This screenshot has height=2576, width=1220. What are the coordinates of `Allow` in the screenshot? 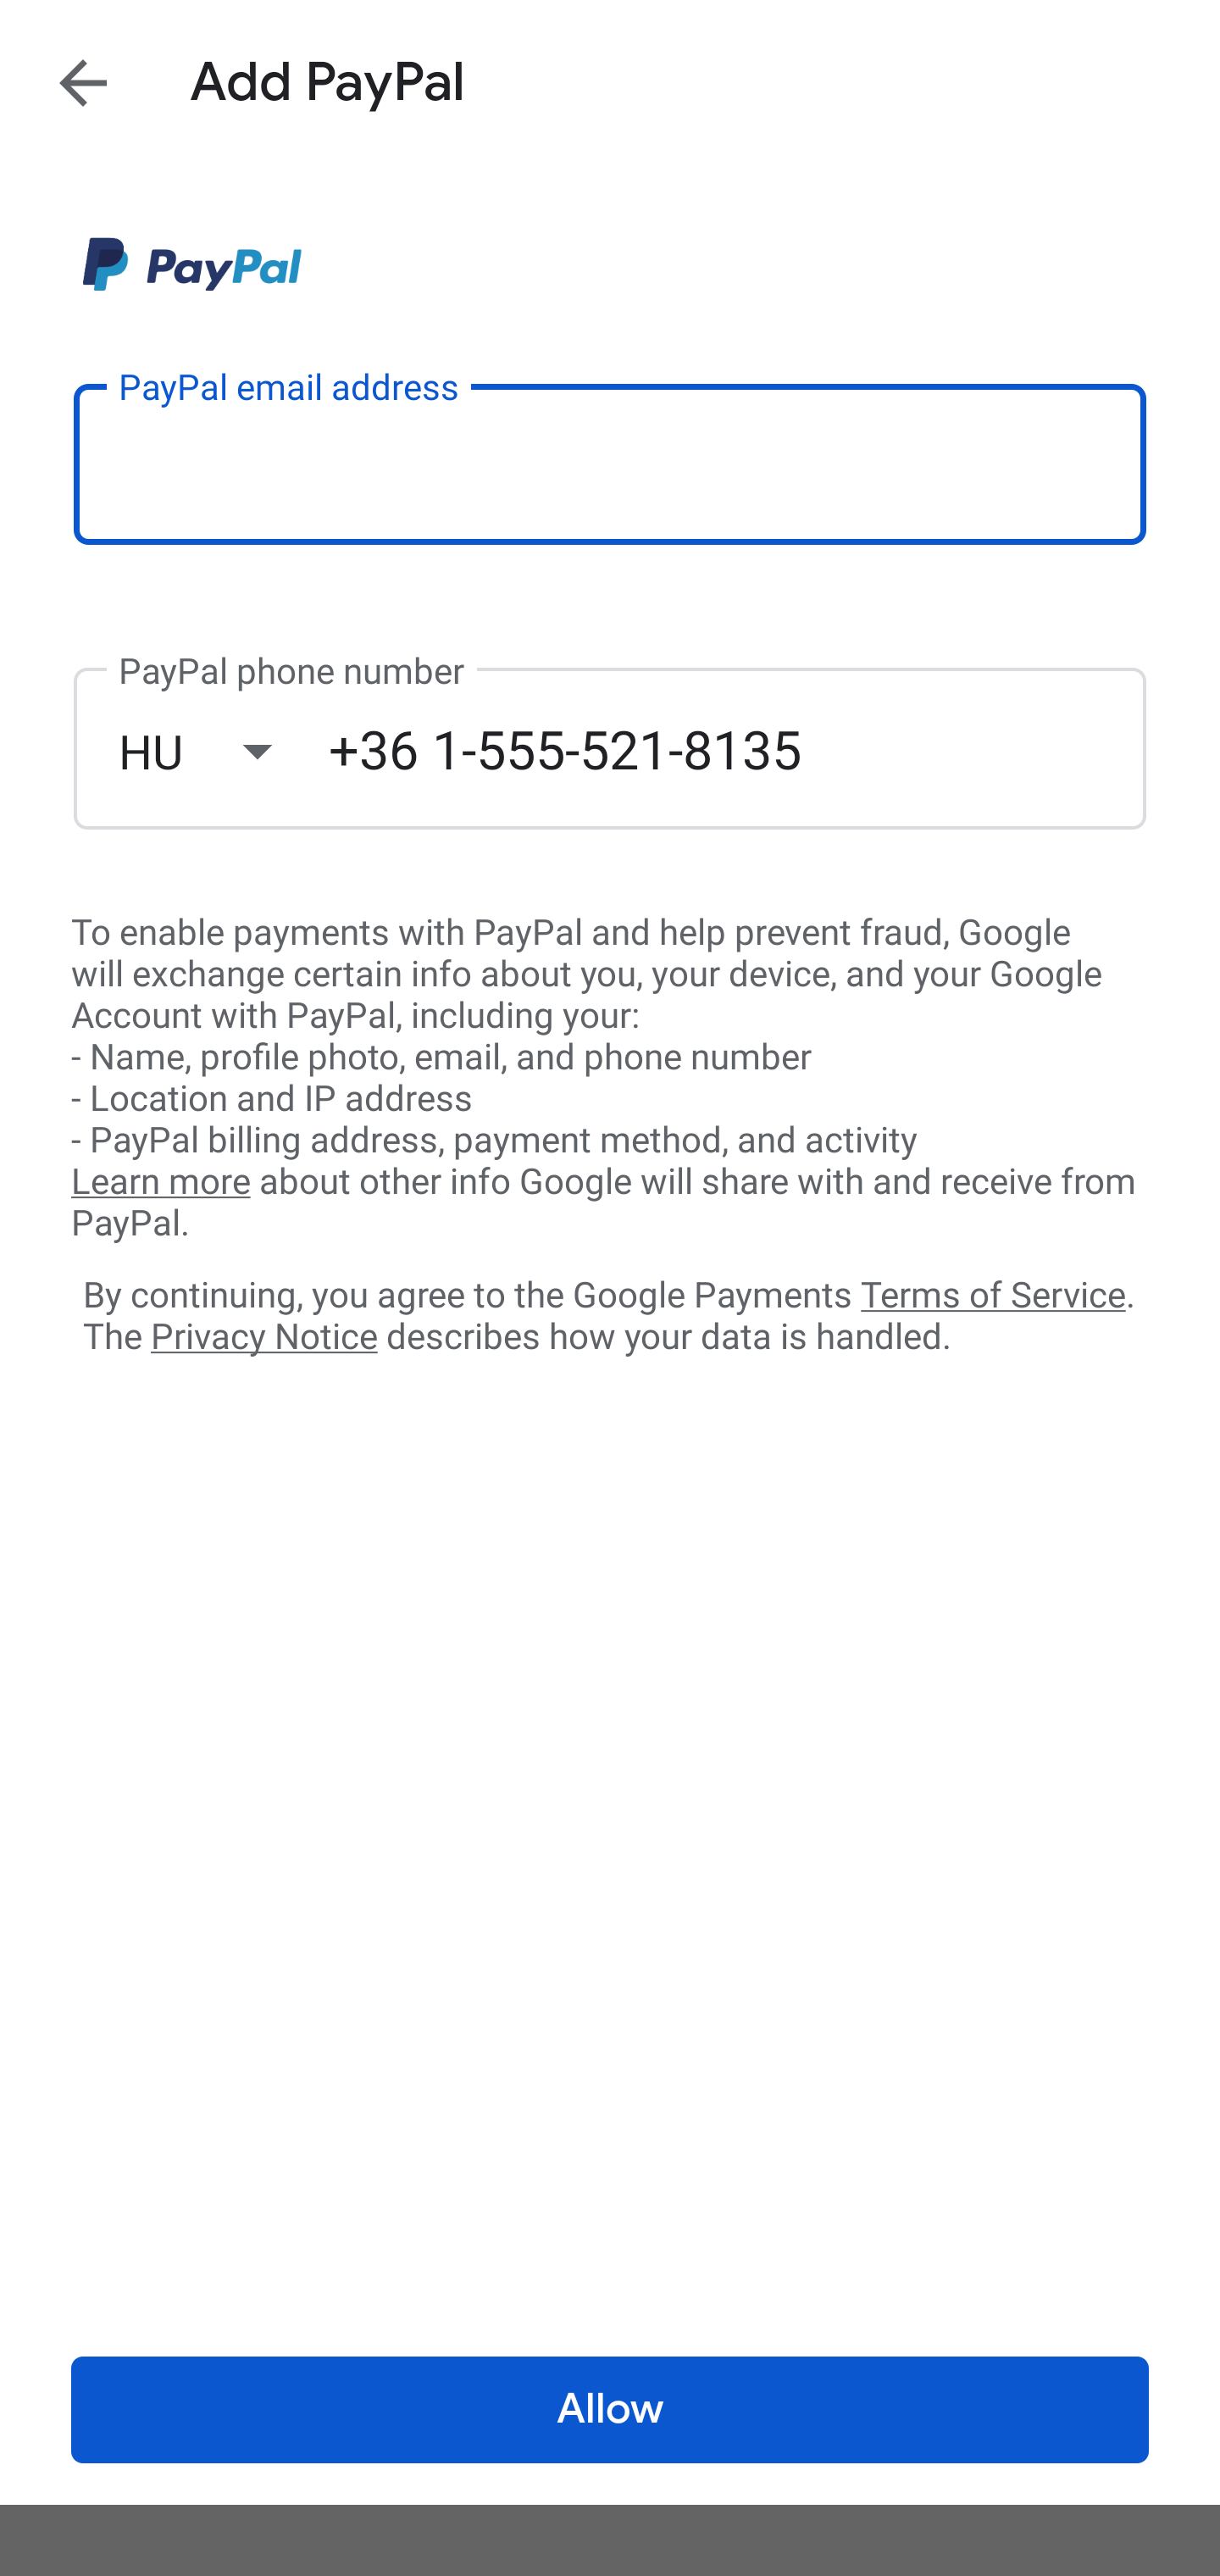 It's located at (610, 2410).